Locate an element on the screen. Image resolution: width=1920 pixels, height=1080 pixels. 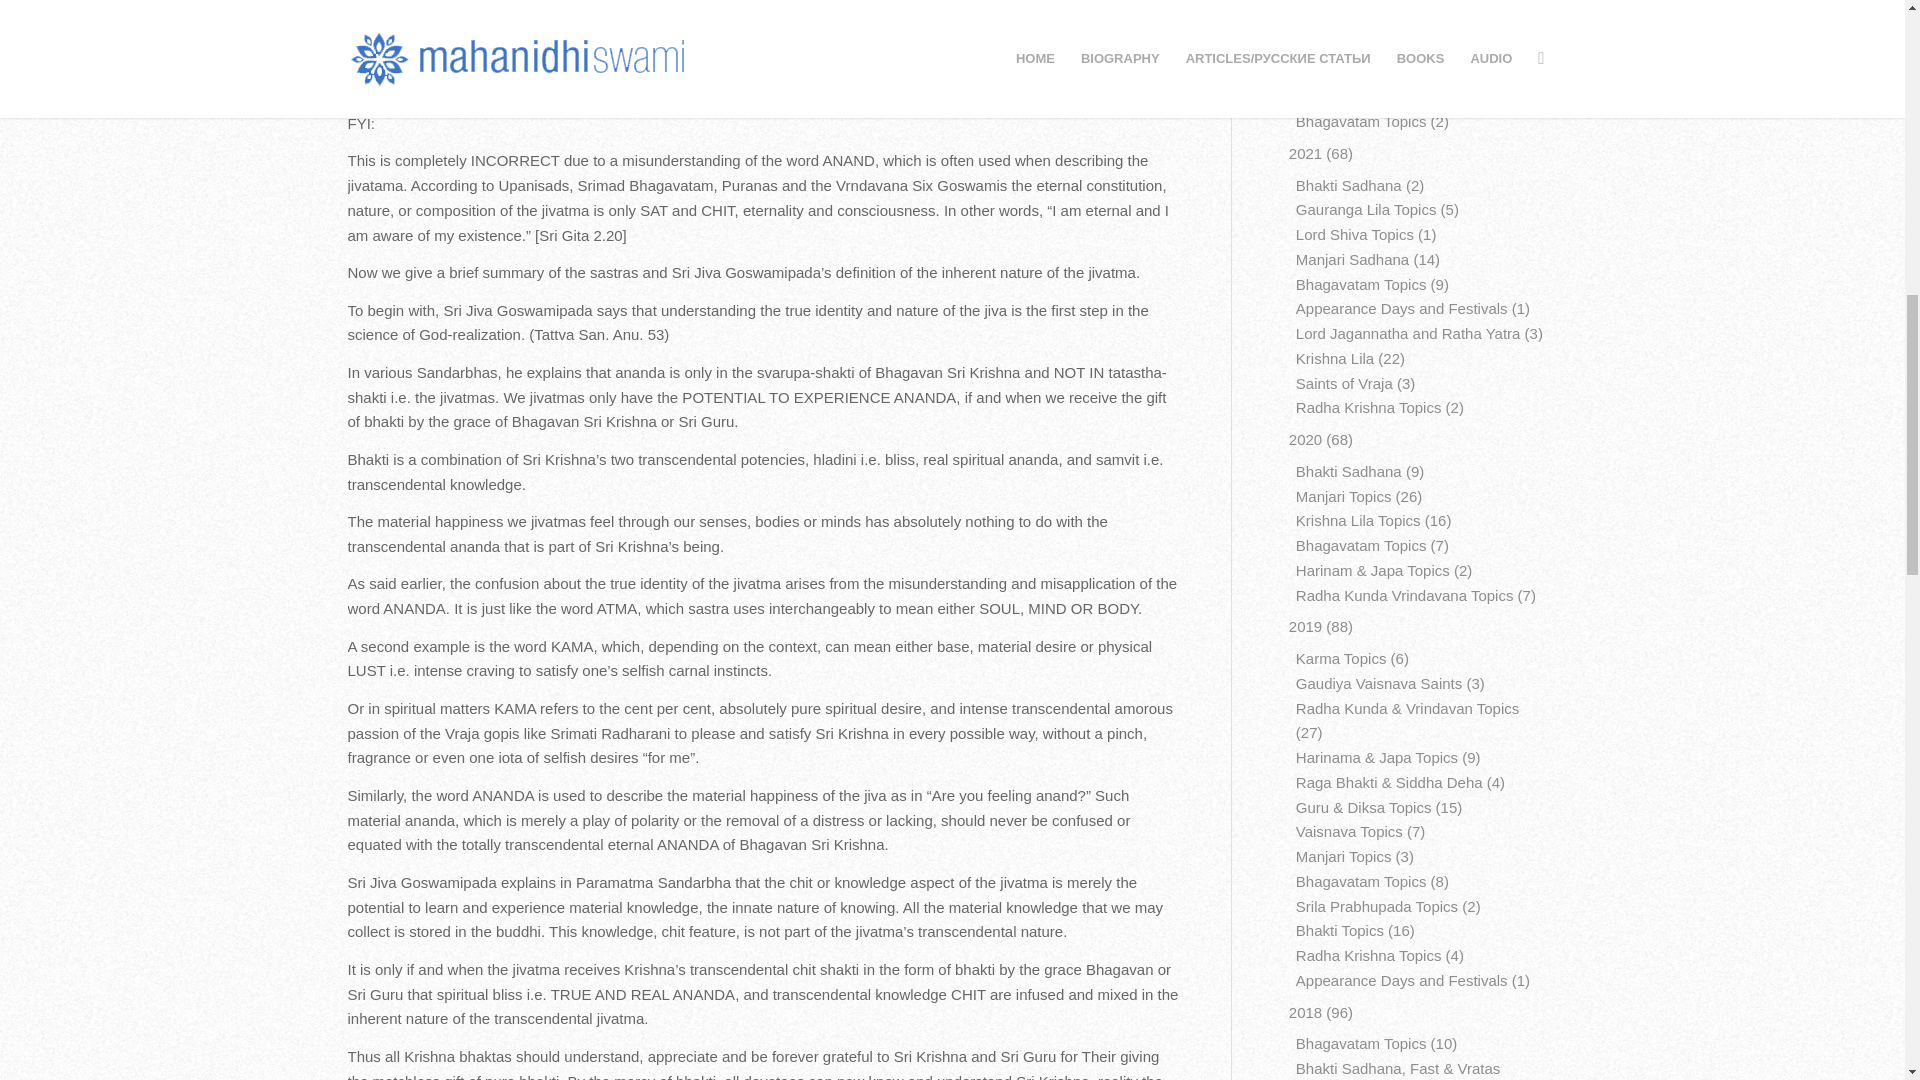
Bhakti Sadhana is located at coordinates (1348, 22).